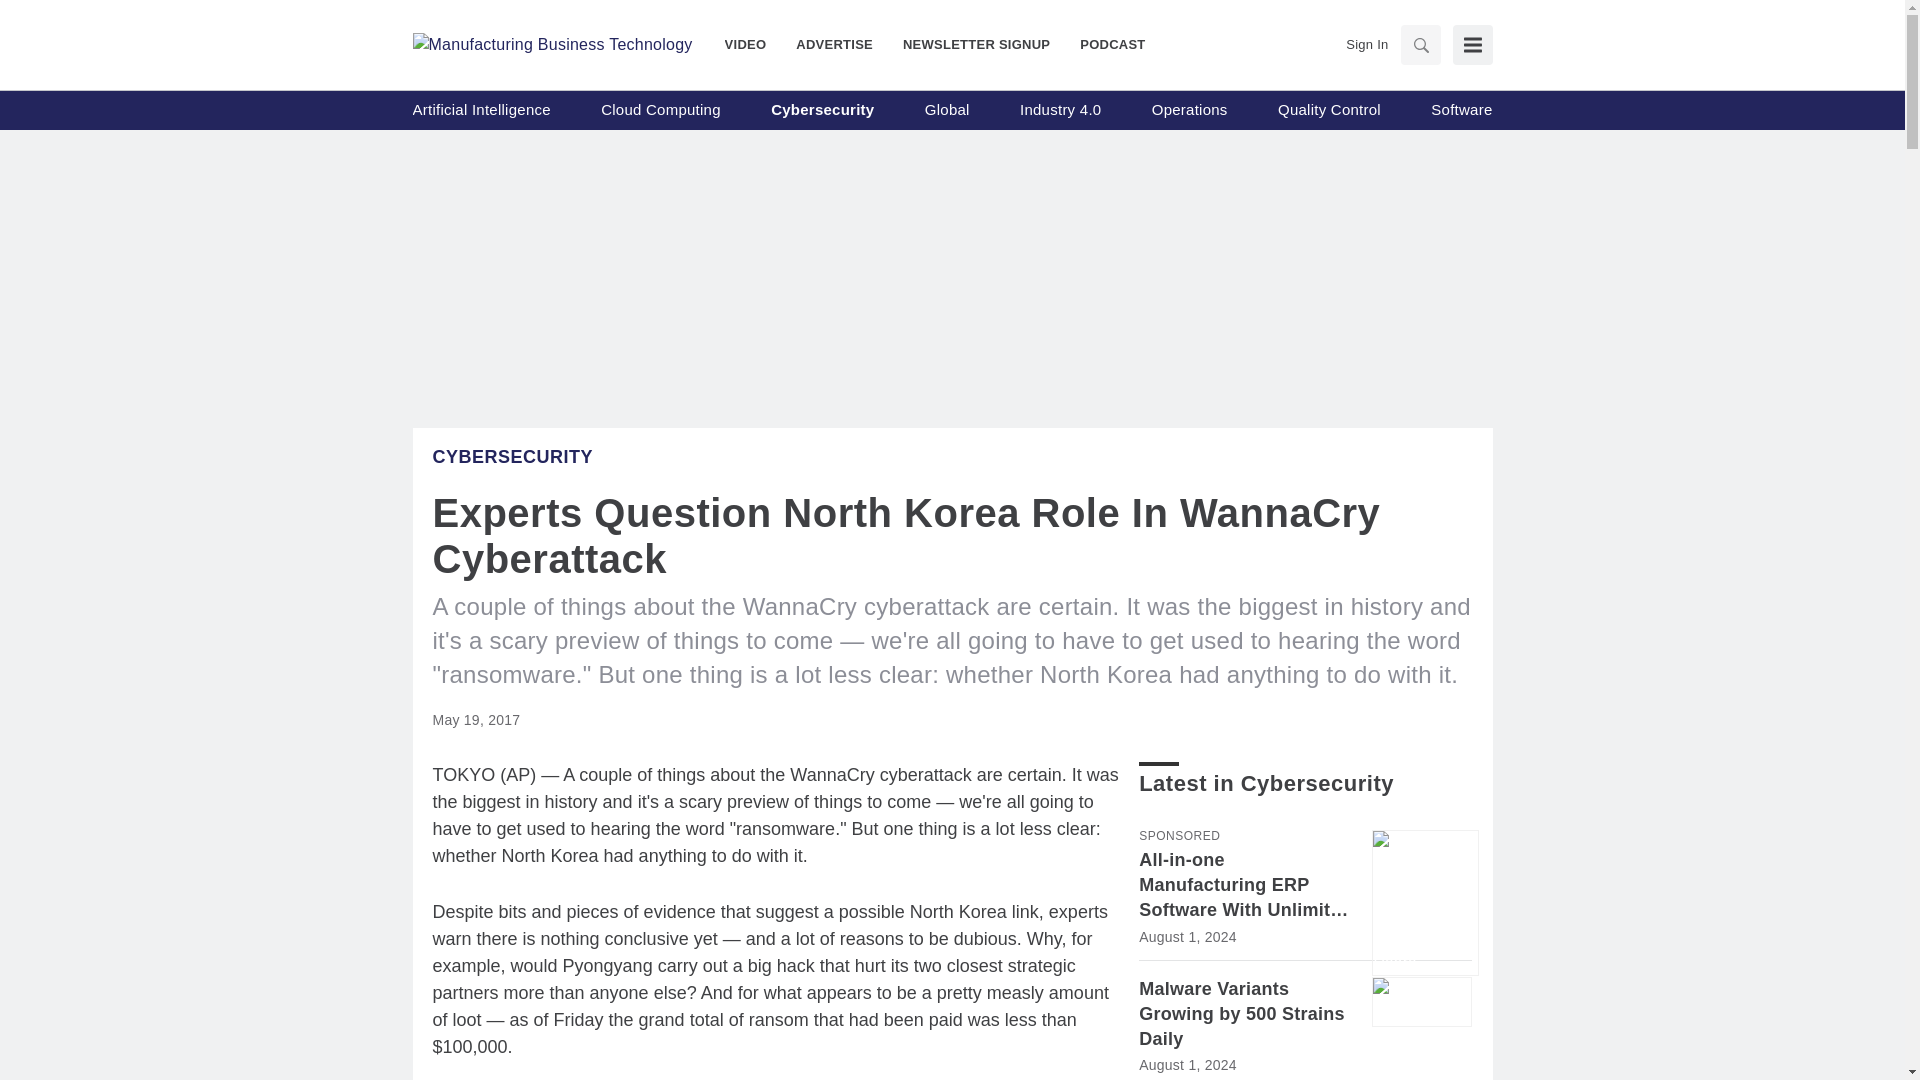 Image resolution: width=1920 pixels, height=1080 pixels. Describe the element at coordinates (1190, 110) in the screenshot. I see `Operations` at that location.